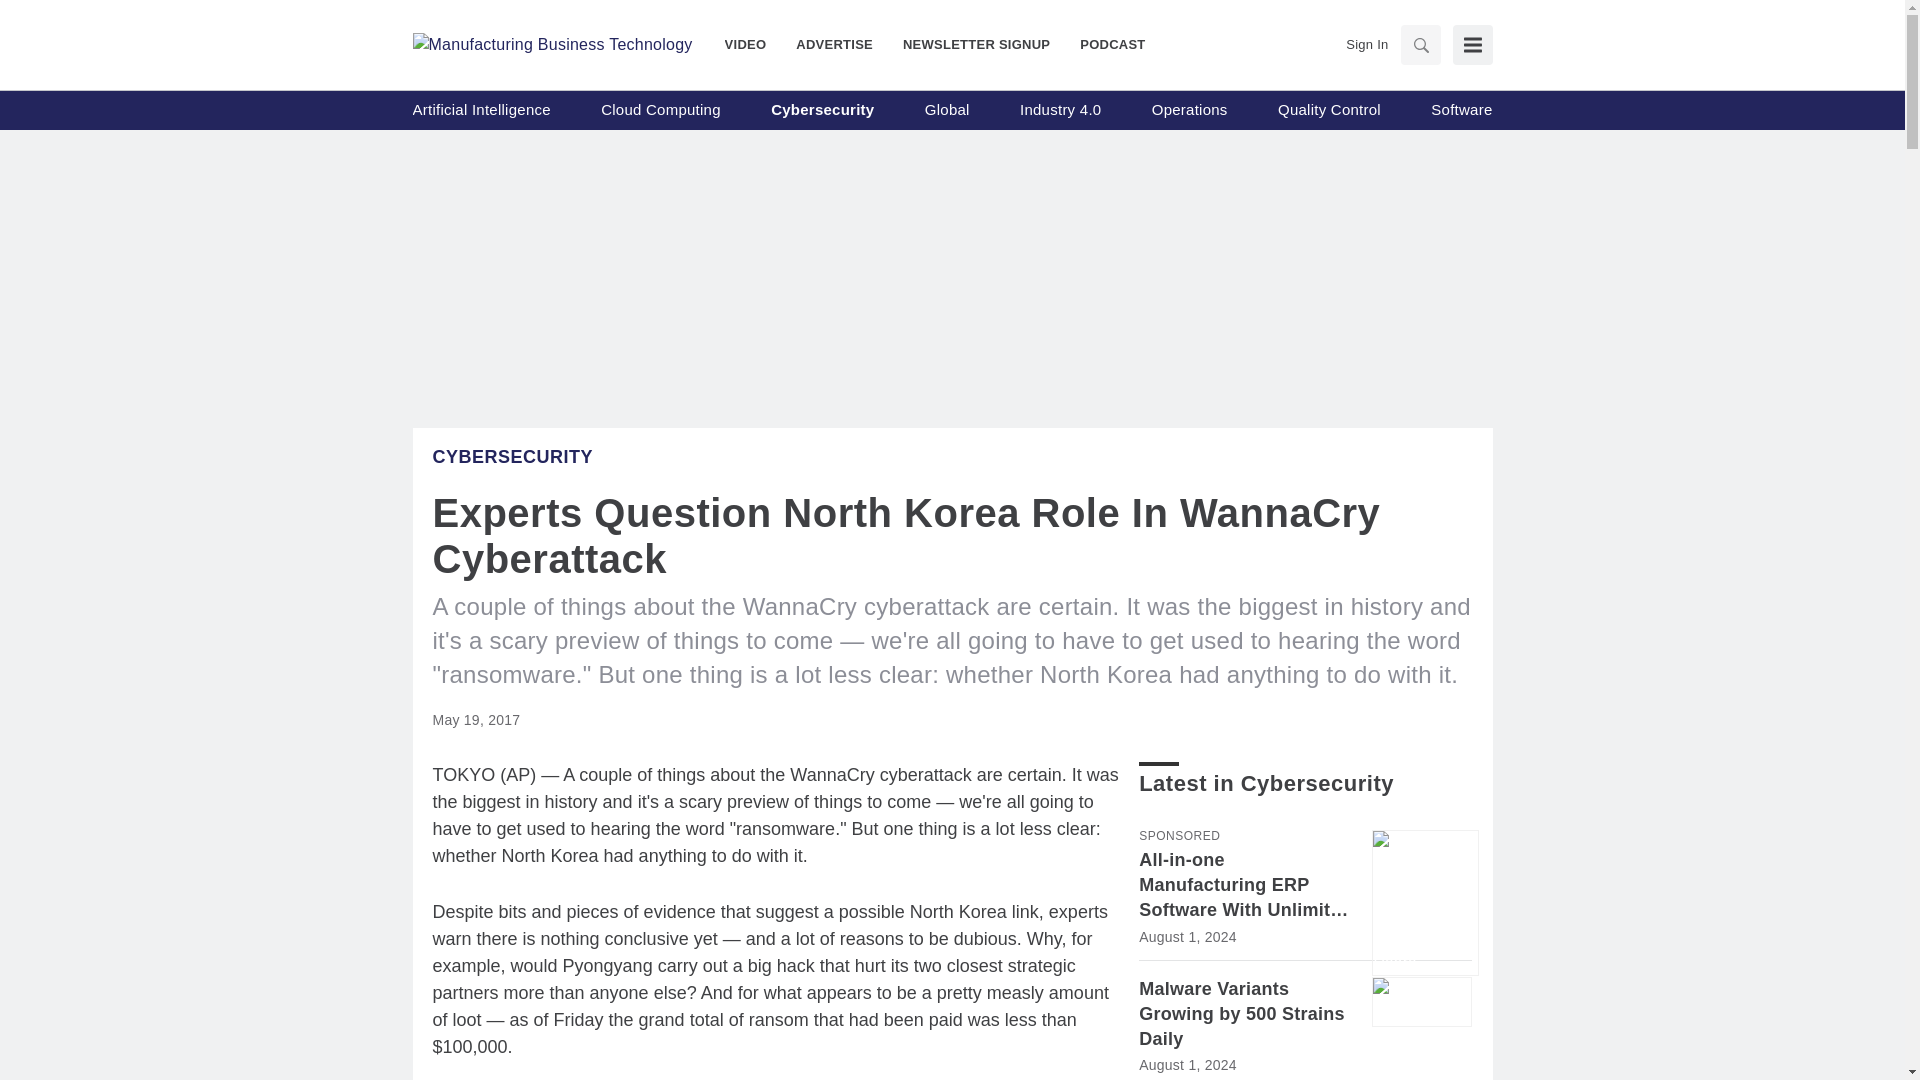 Image resolution: width=1920 pixels, height=1080 pixels. Describe the element at coordinates (1190, 110) in the screenshot. I see `Operations` at that location.